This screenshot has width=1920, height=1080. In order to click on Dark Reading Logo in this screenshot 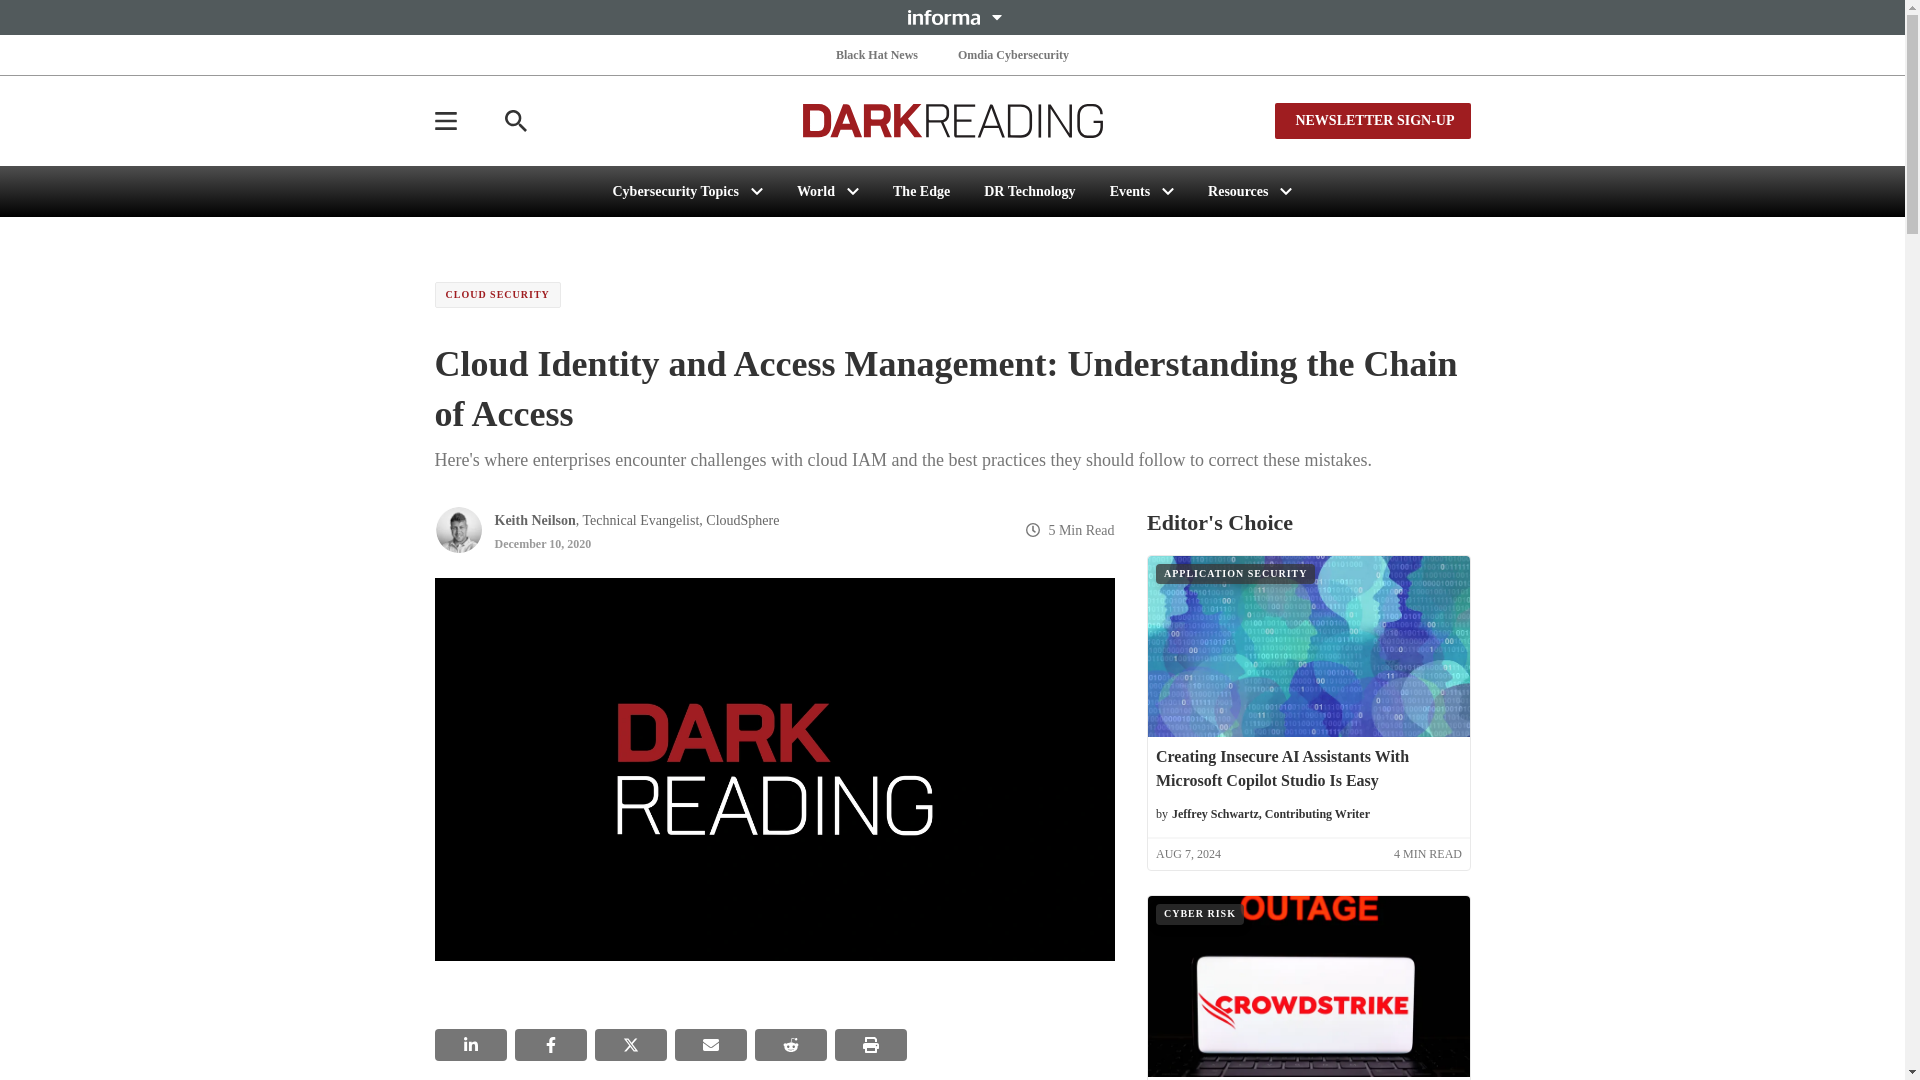, I will do `click(952, 120)`.